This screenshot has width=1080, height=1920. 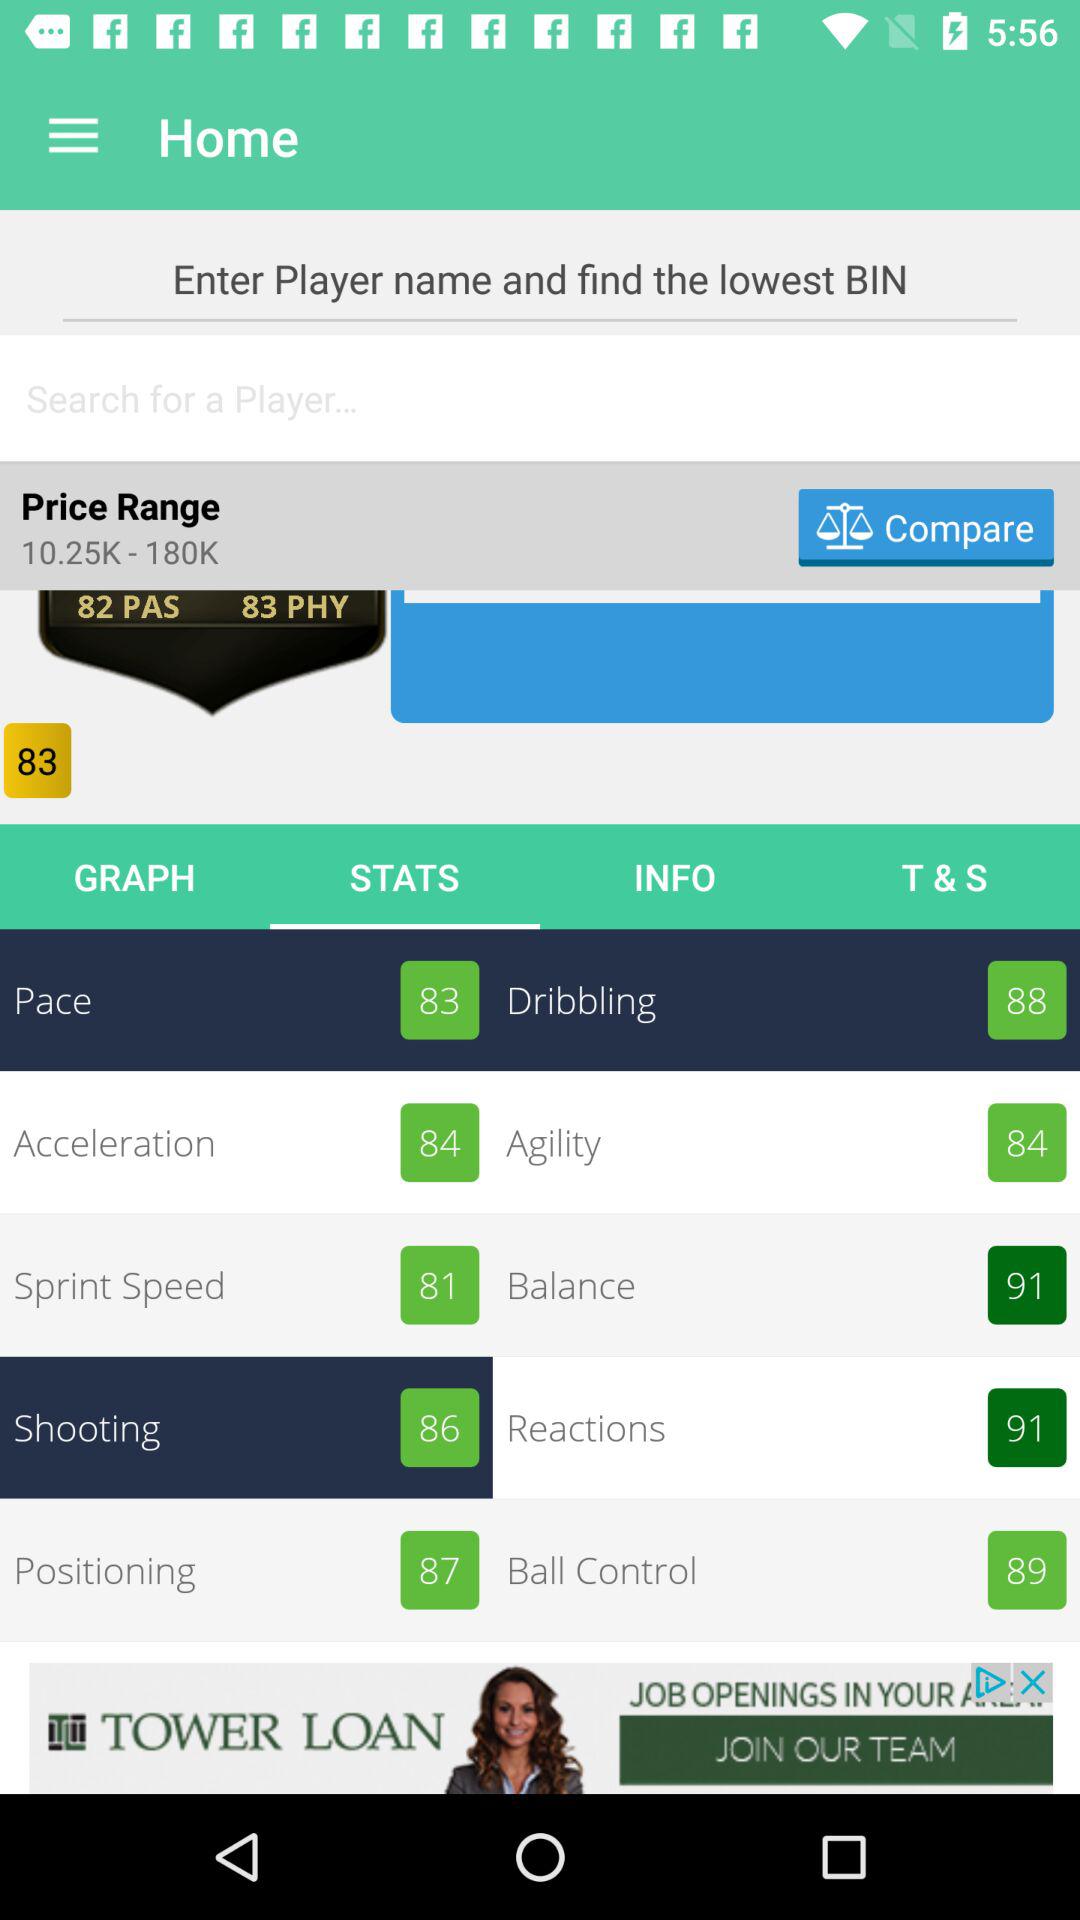 What do you see at coordinates (540, 398) in the screenshot?
I see `search bar` at bounding box center [540, 398].